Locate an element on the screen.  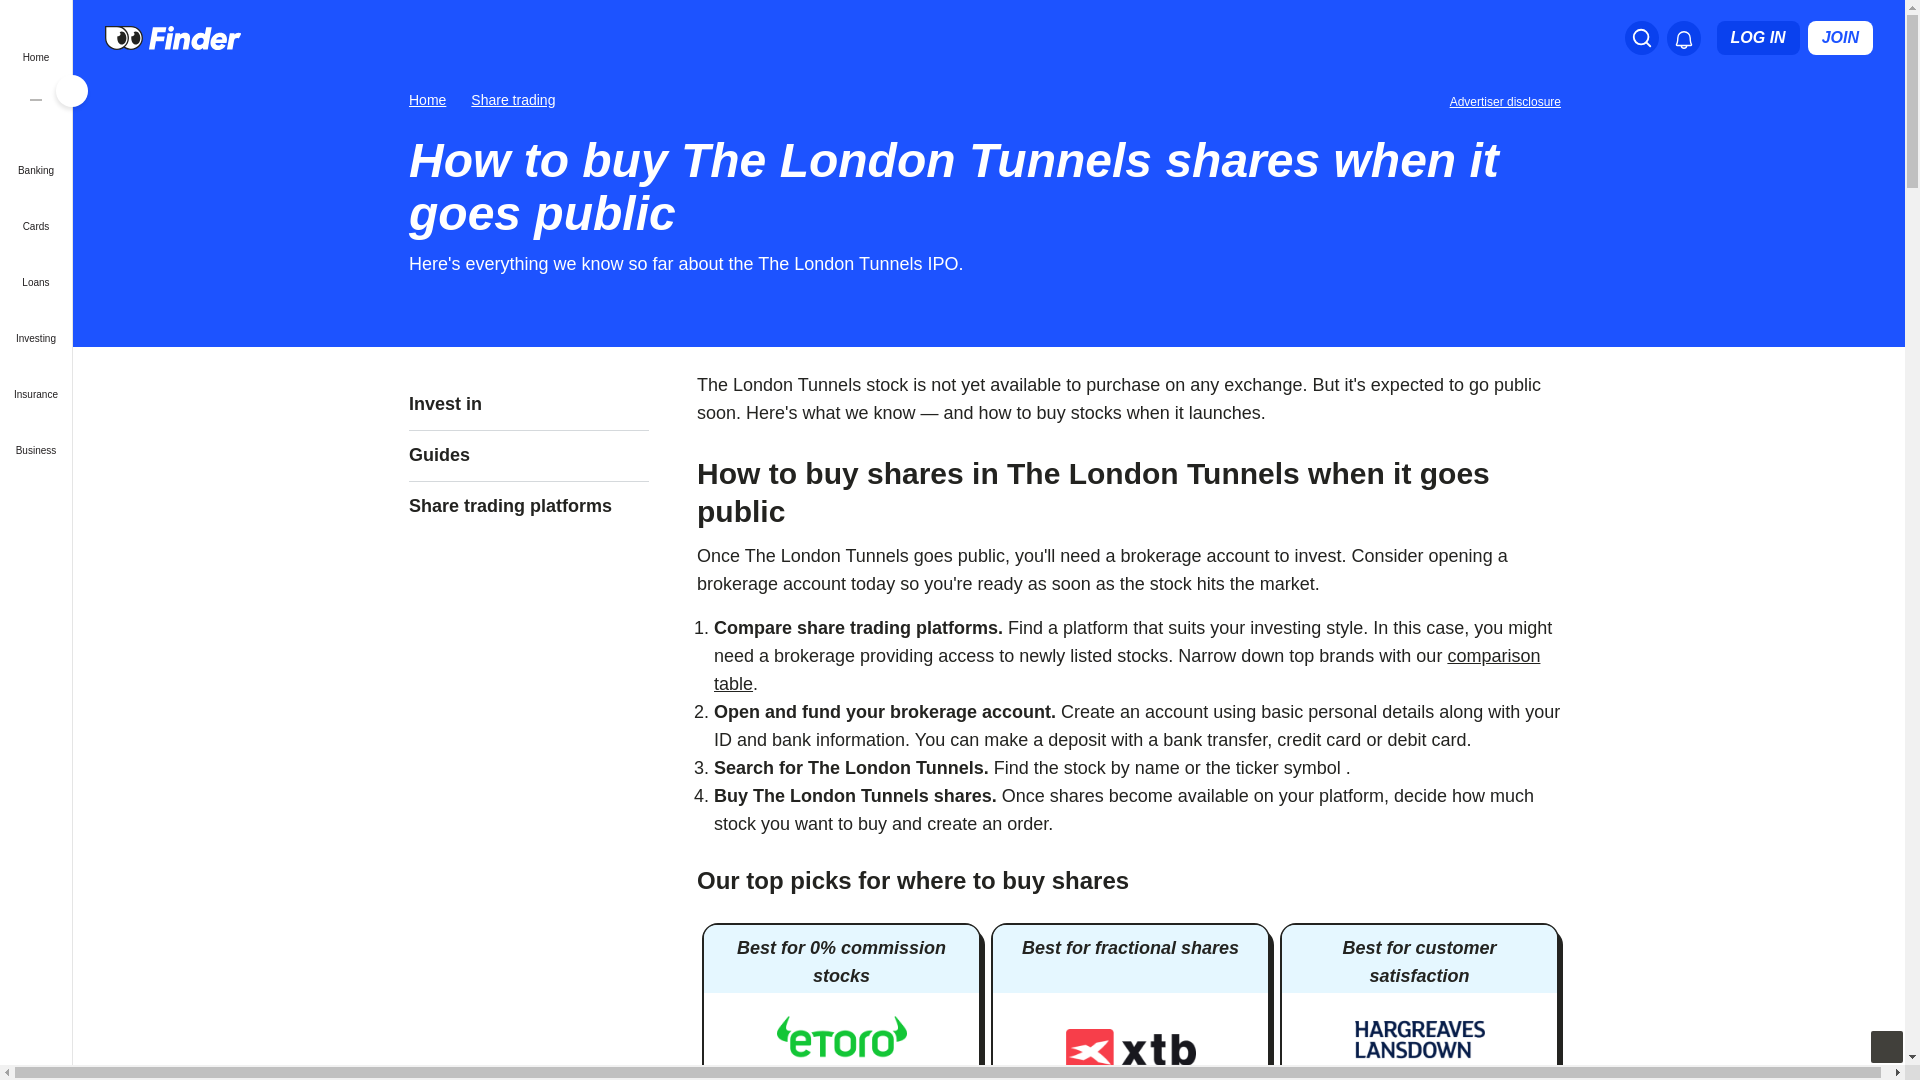
comparison table is located at coordinates (1126, 670).